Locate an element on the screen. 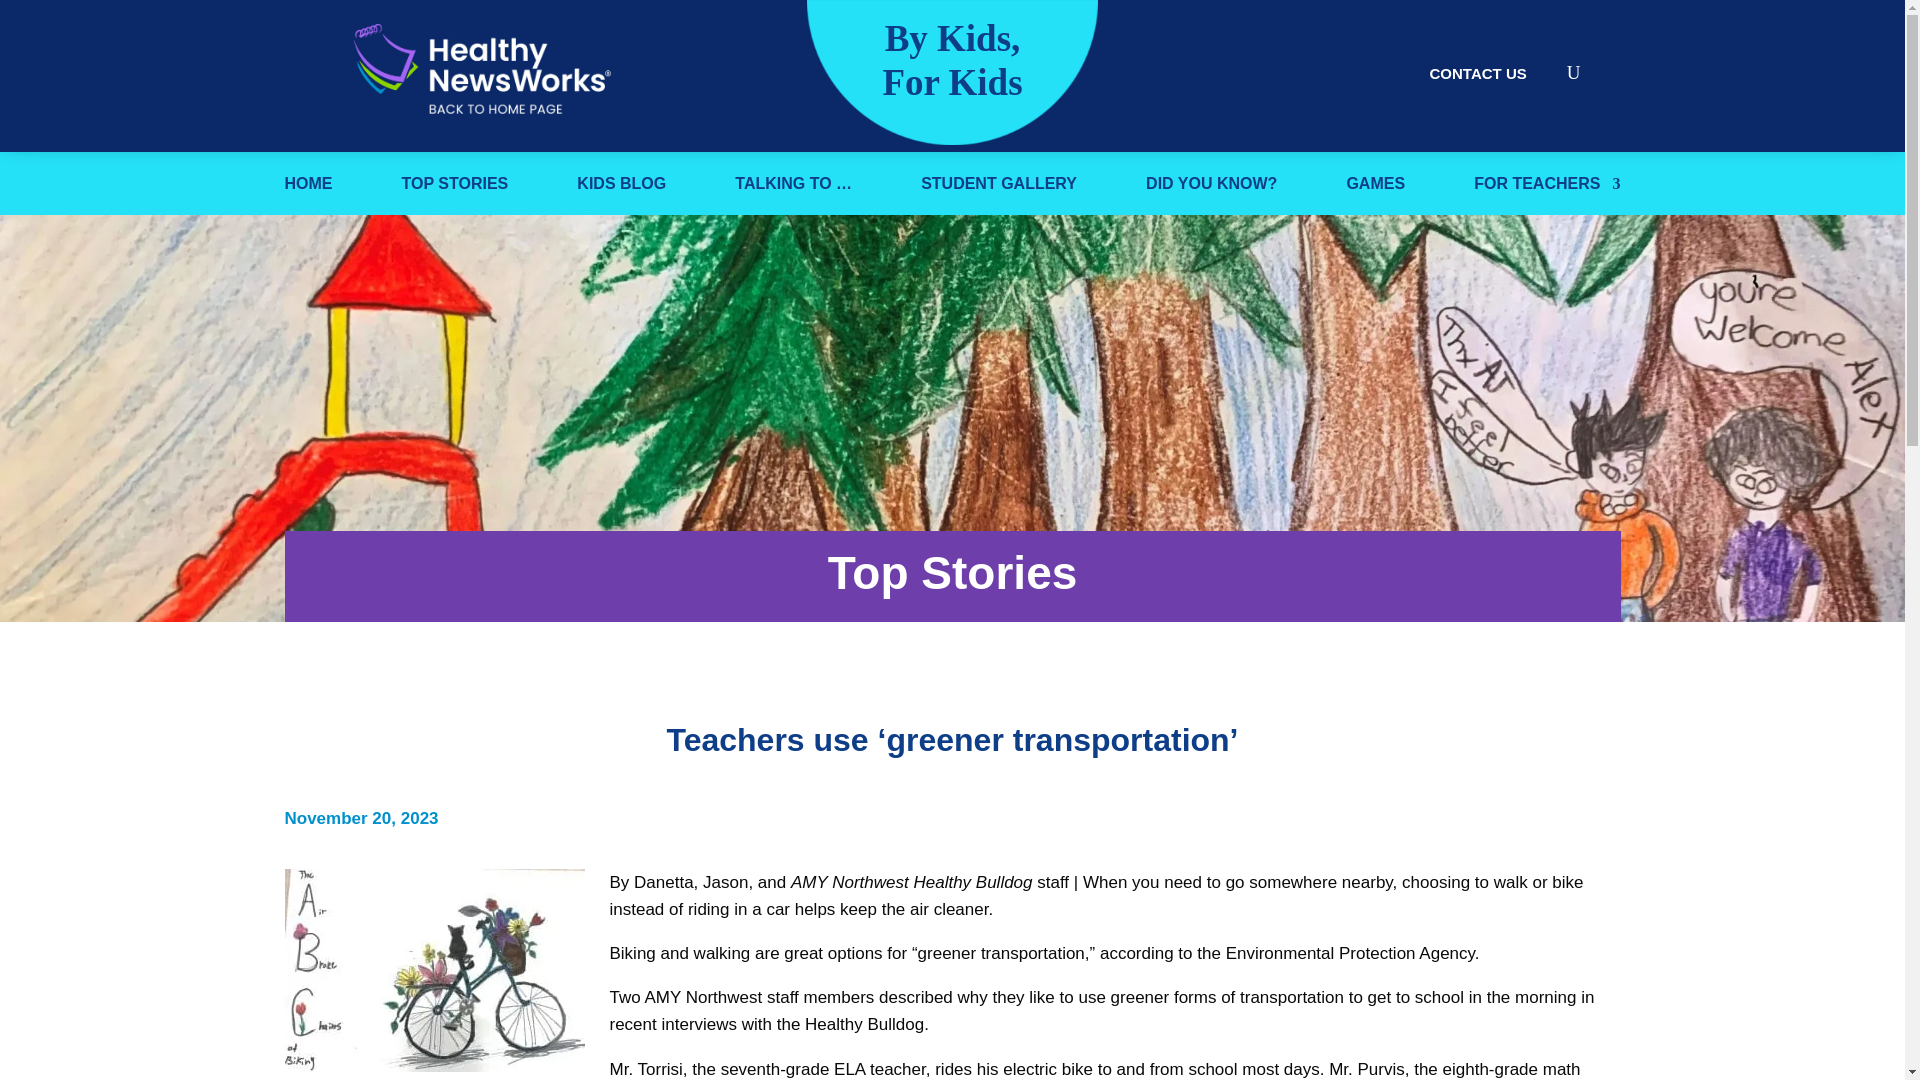 The image size is (1920, 1080). FOR TEACHERS is located at coordinates (1547, 188).